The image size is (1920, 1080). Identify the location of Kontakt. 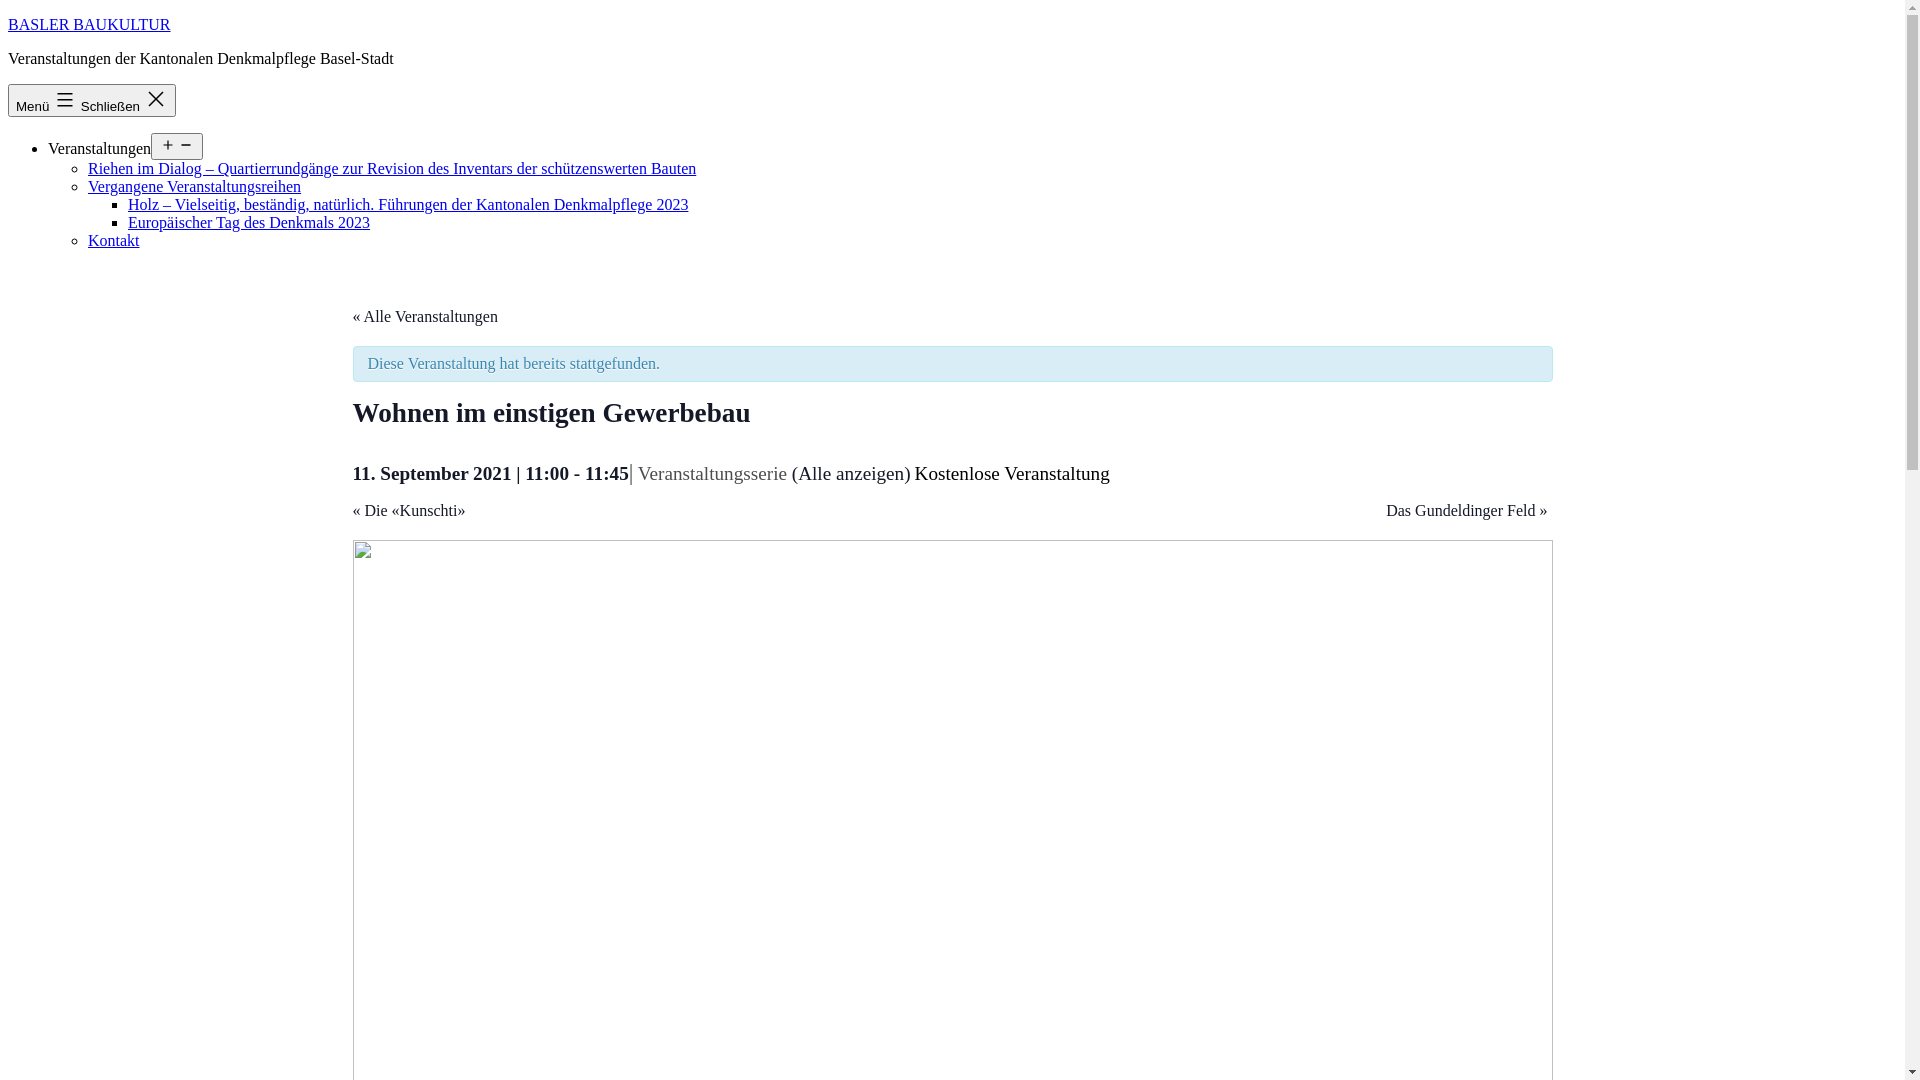
(114, 240).